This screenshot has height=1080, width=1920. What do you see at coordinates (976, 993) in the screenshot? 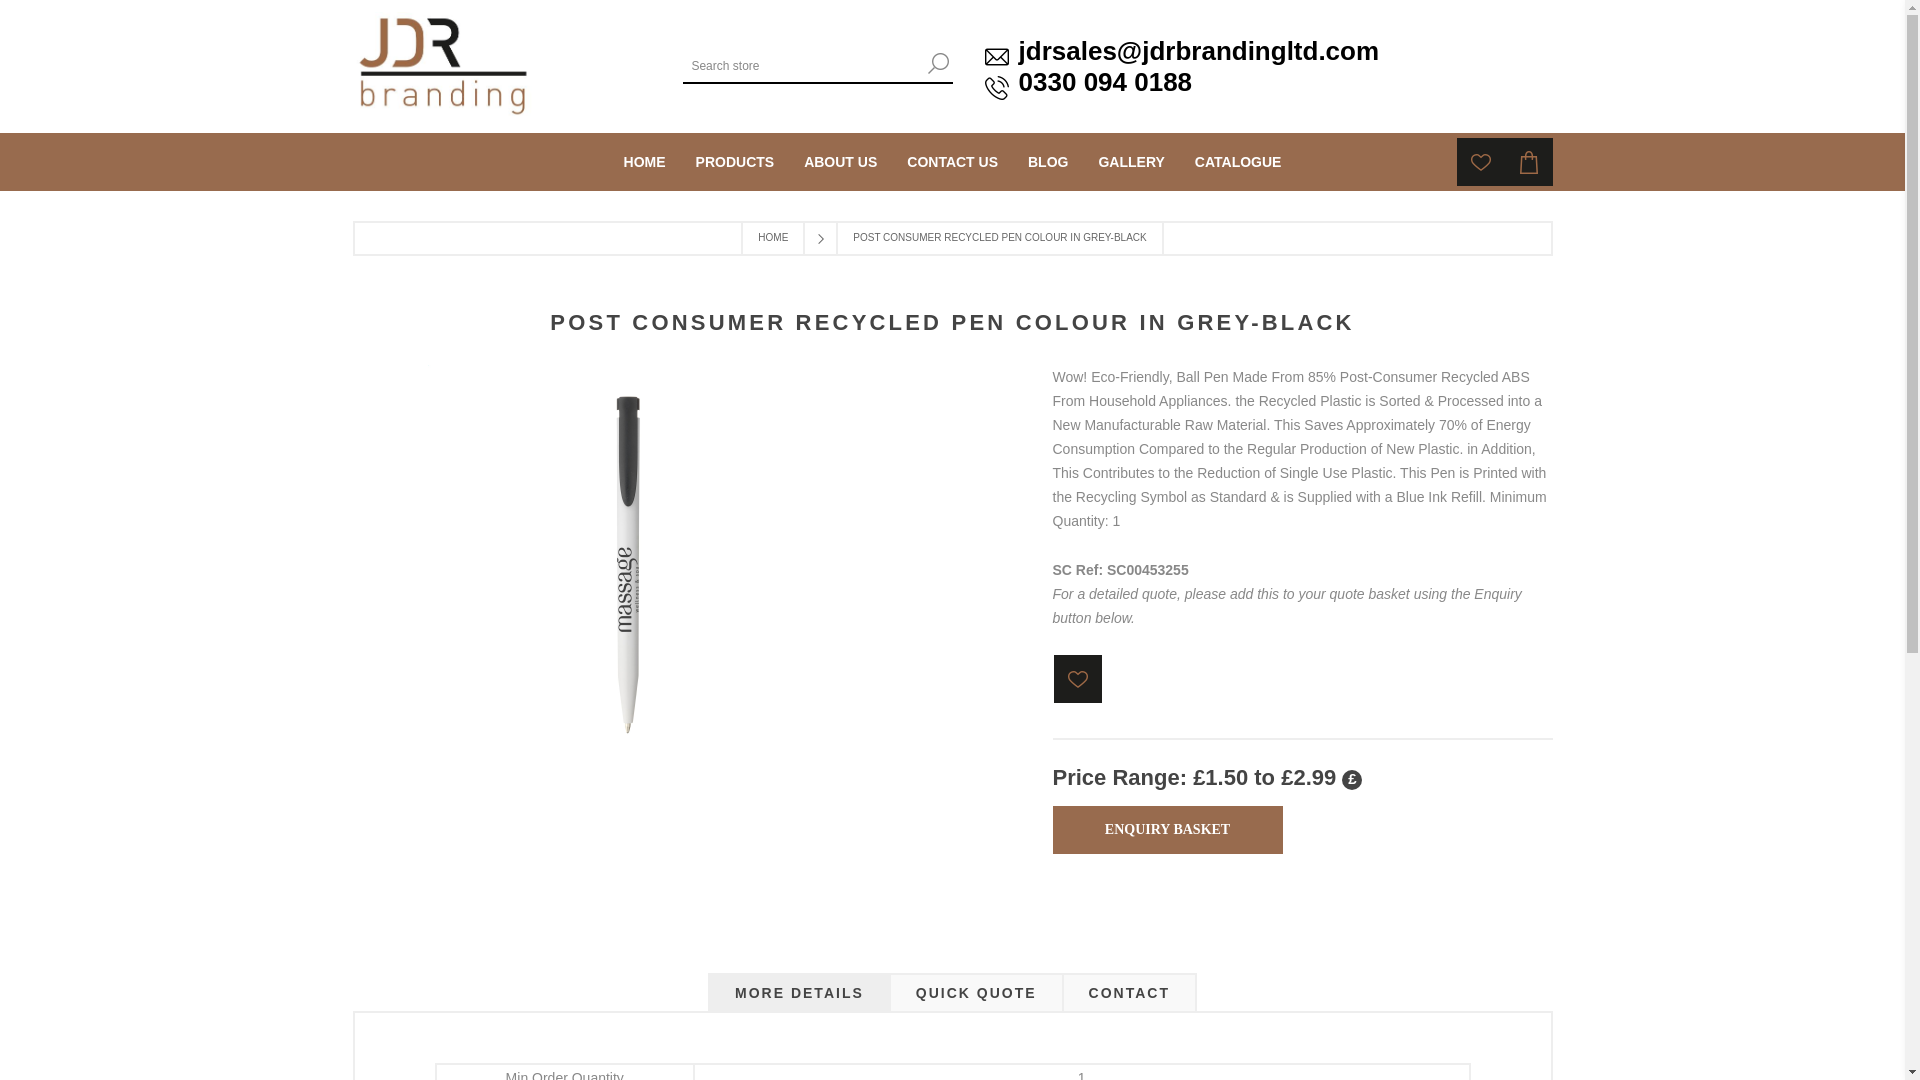
I see `QUICK QUOTE` at bounding box center [976, 993].